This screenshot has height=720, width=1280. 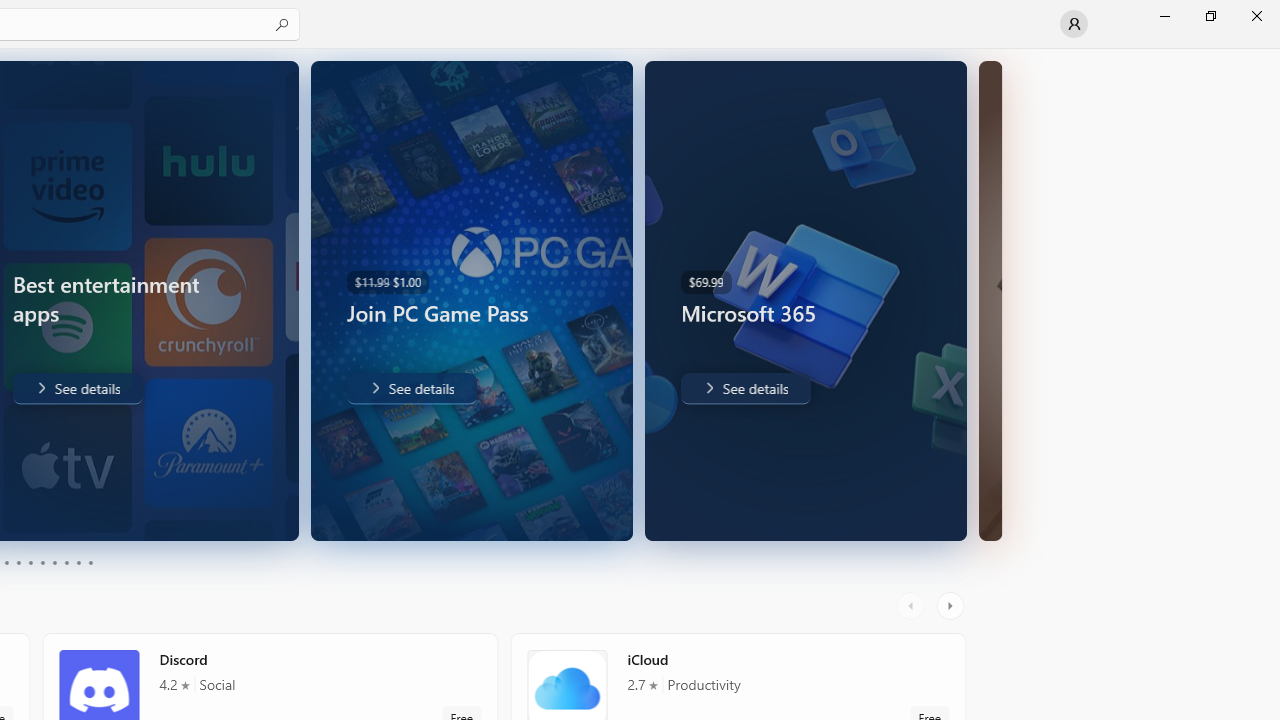 I want to click on Page 7, so click(x=54, y=562).